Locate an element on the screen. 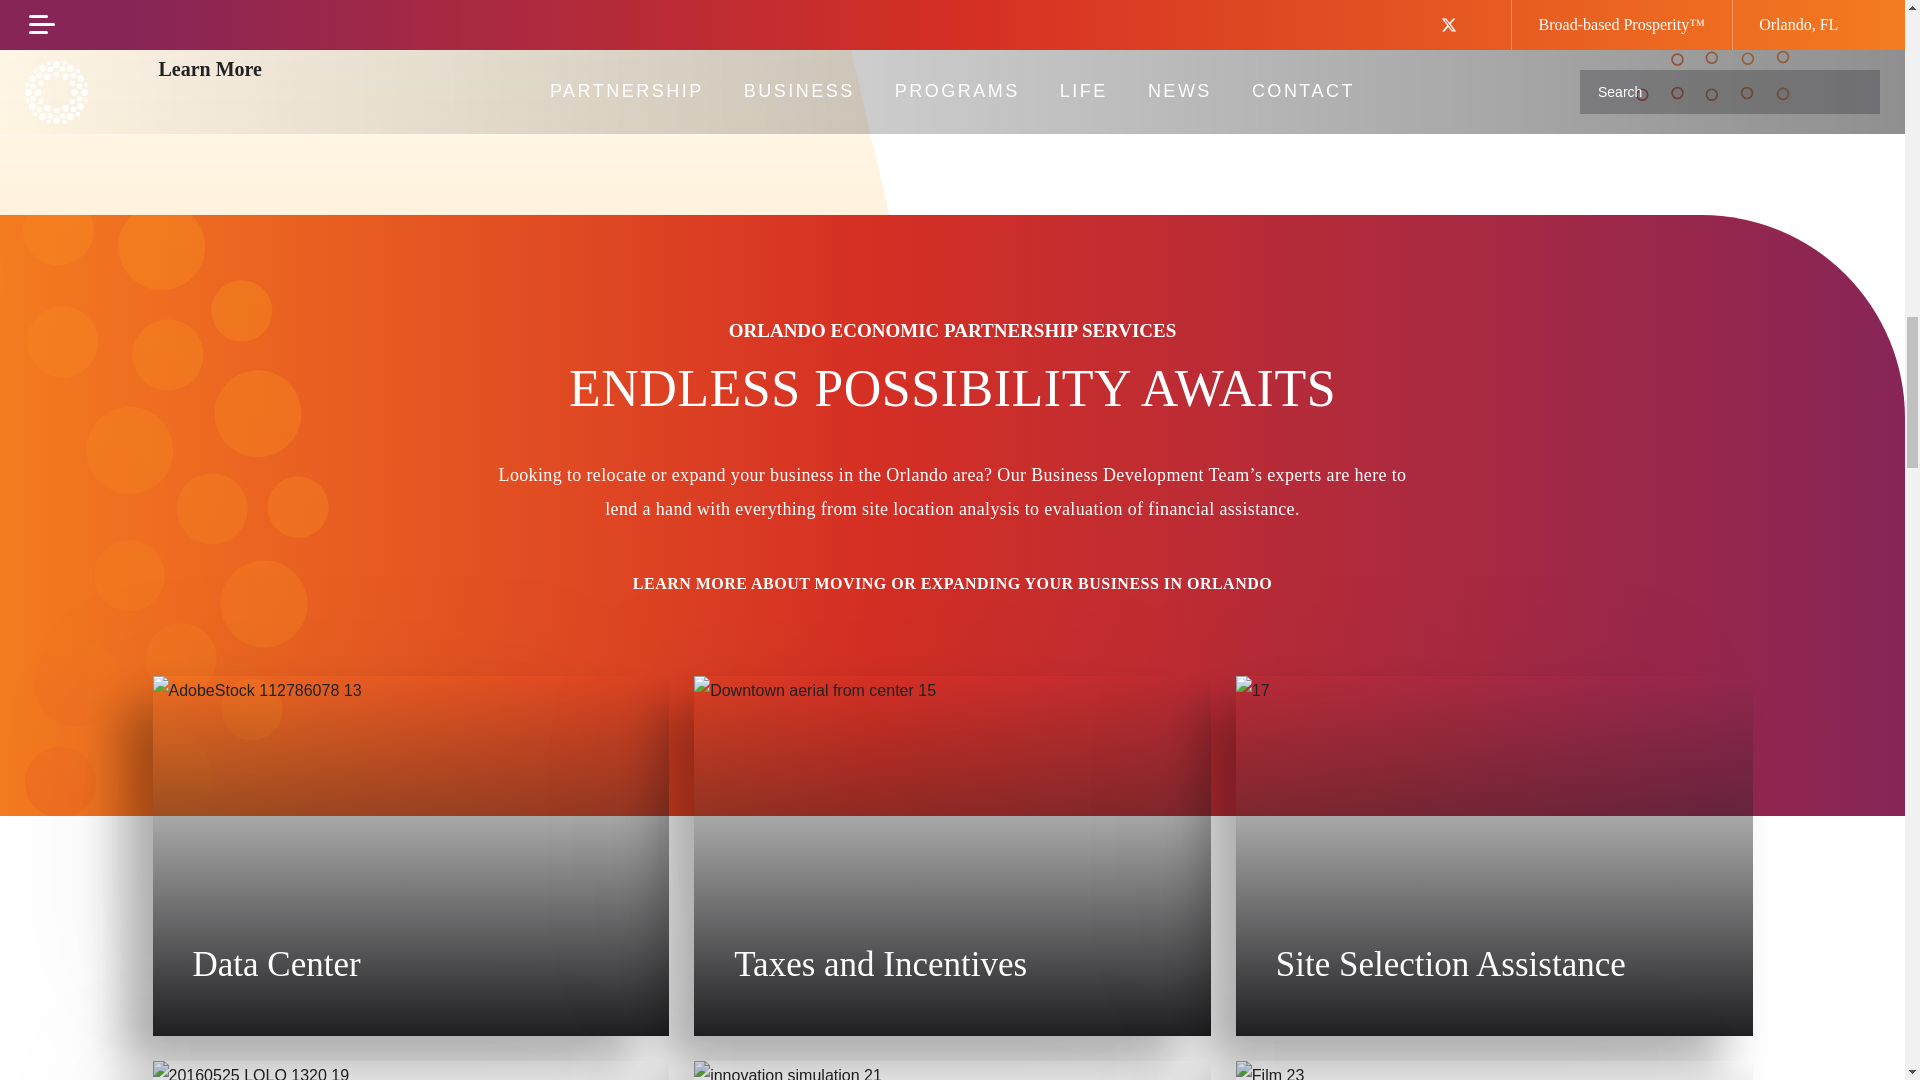  Home 22 is located at coordinates (952, 1070).